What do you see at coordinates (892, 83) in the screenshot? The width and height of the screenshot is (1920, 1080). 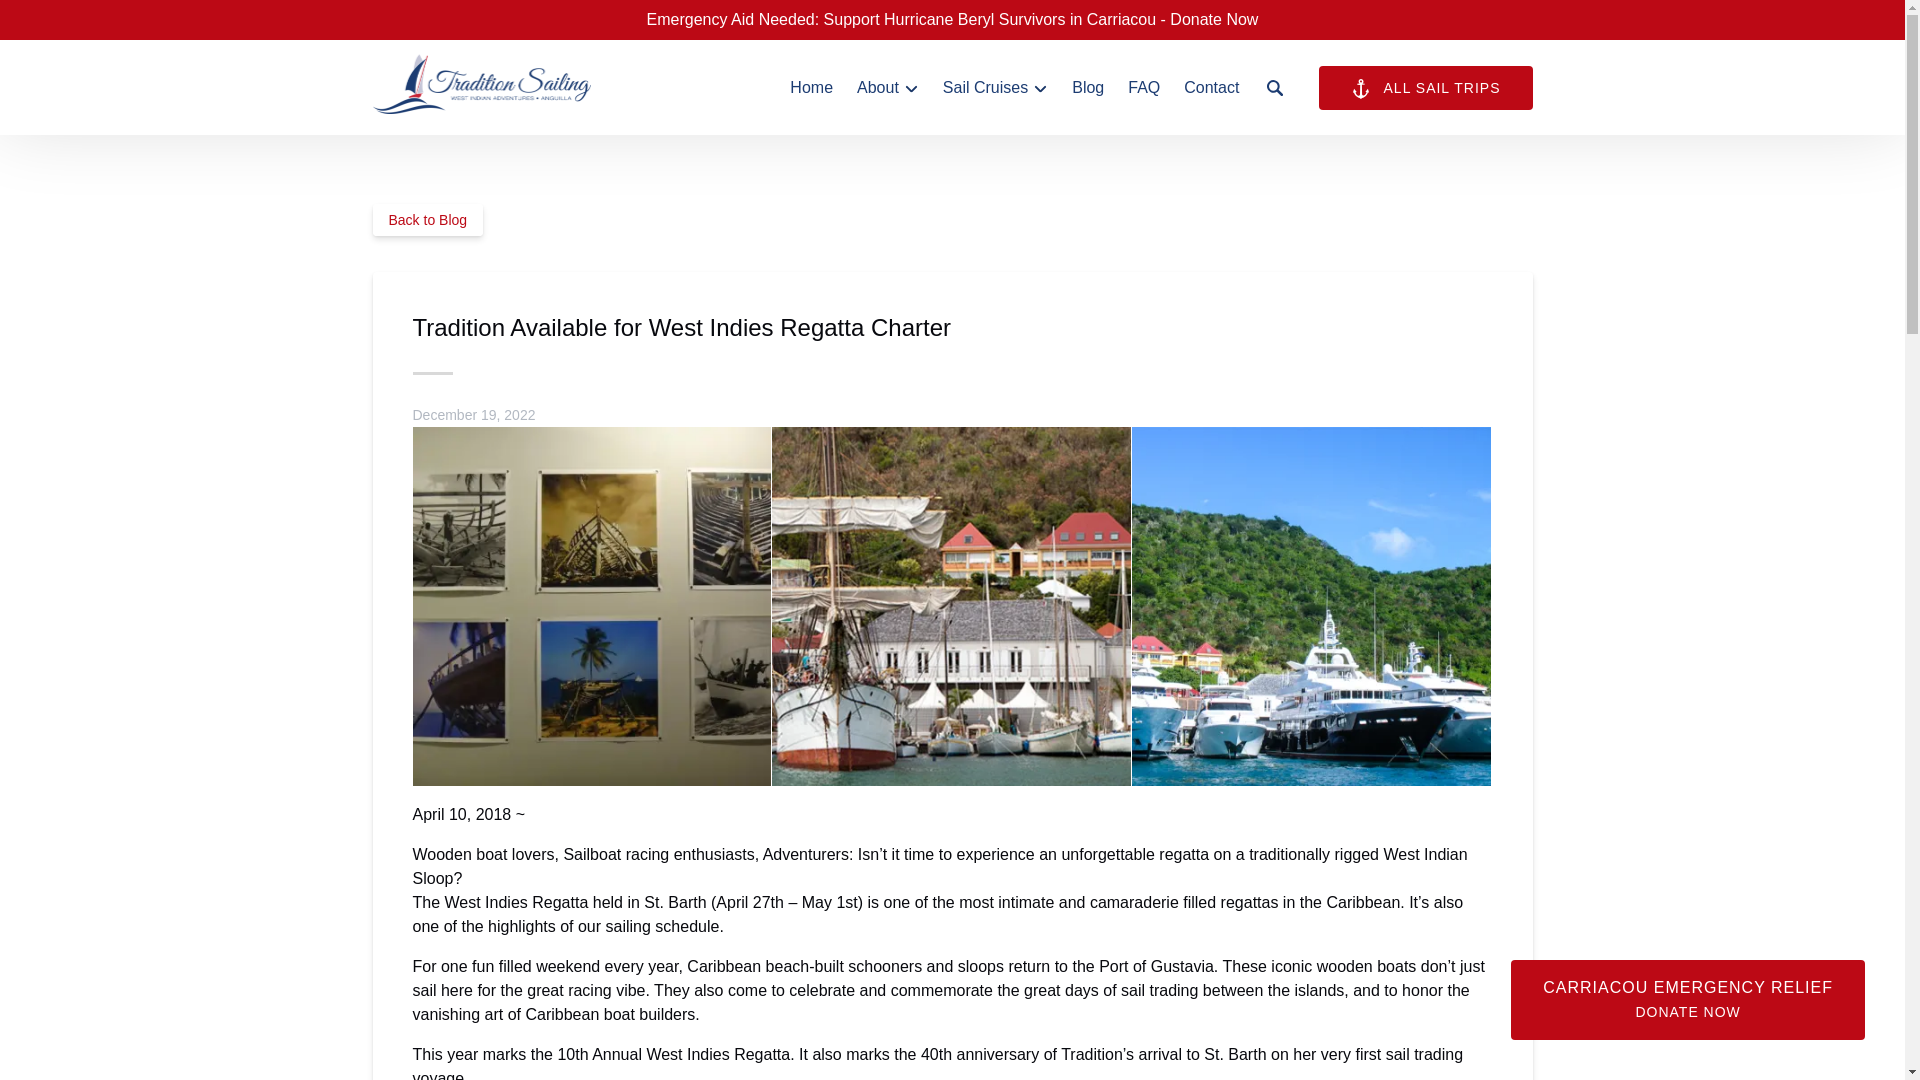 I see `Open About Menu` at bounding box center [892, 83].